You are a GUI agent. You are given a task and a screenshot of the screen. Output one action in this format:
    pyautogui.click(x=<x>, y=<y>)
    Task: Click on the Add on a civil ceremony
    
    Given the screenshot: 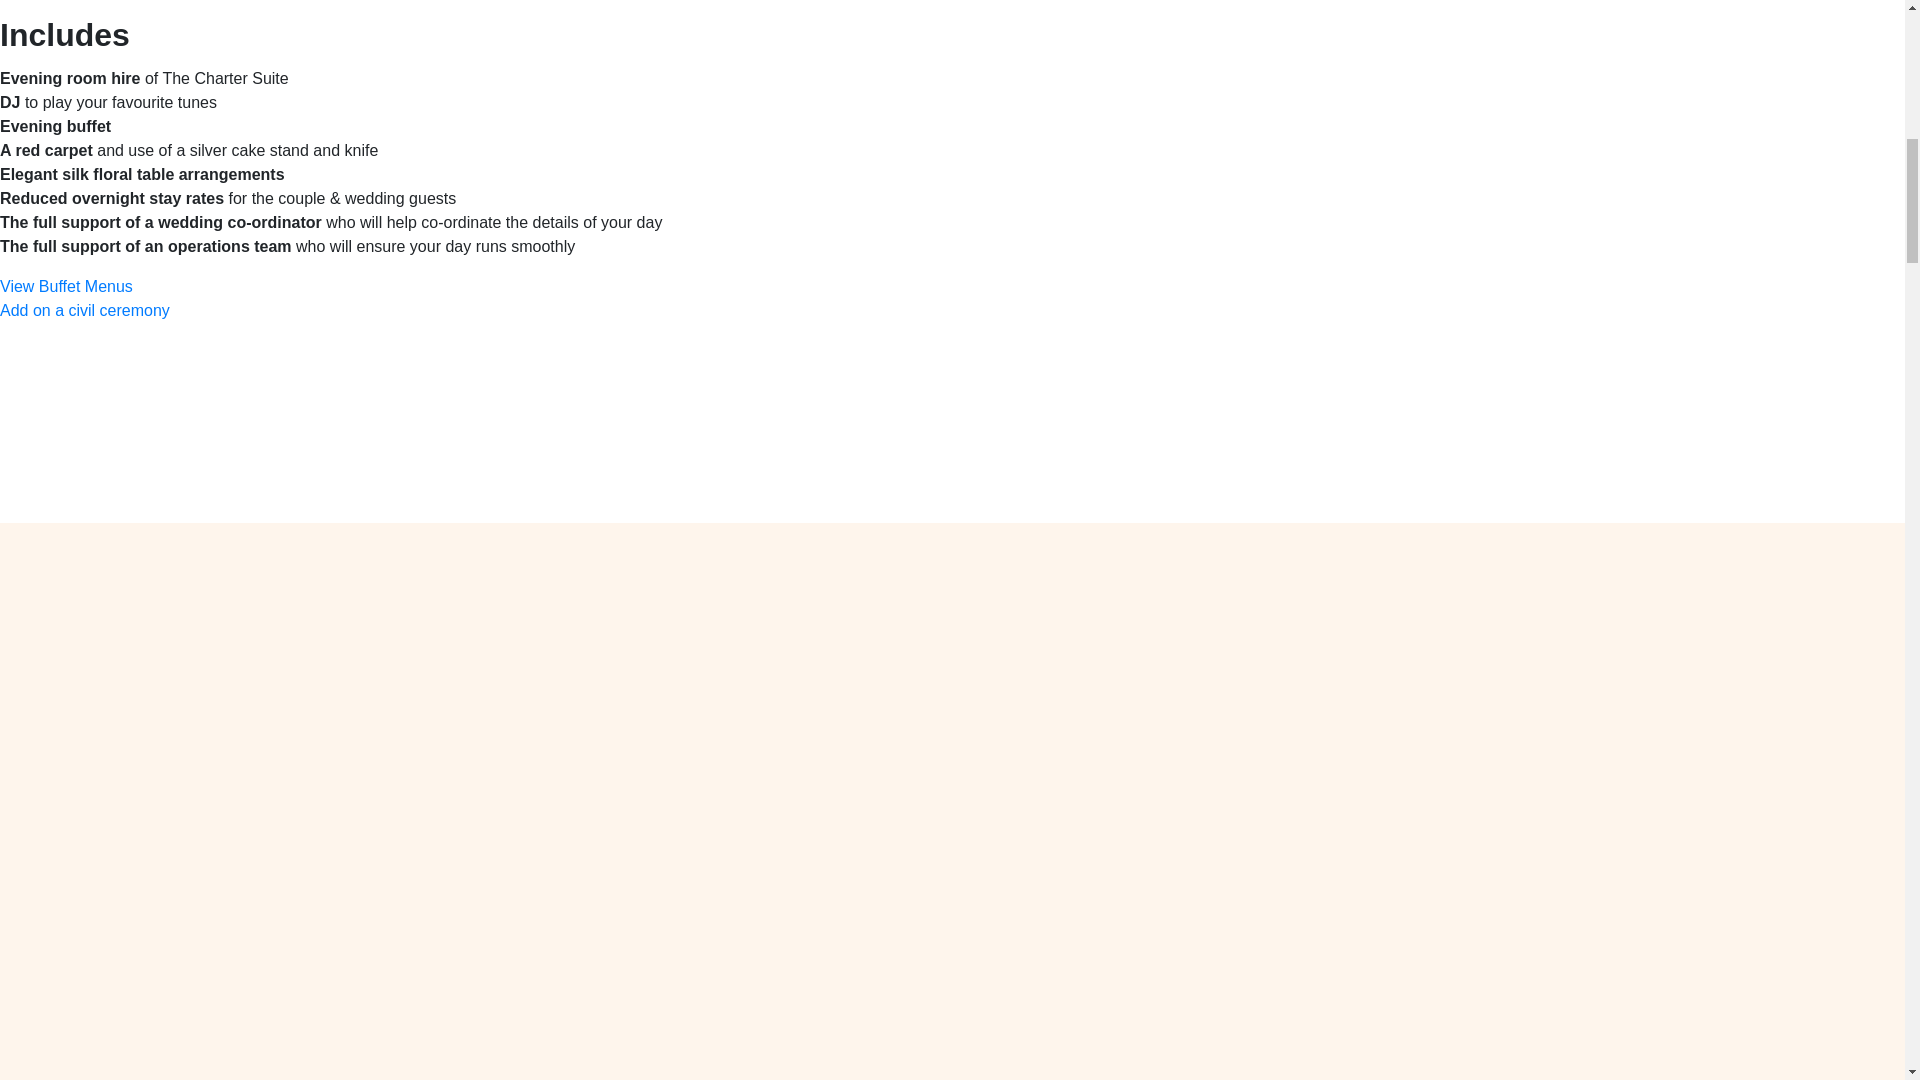 What is the action you would take?
    pyautogui.click(x=85, y=310)
    